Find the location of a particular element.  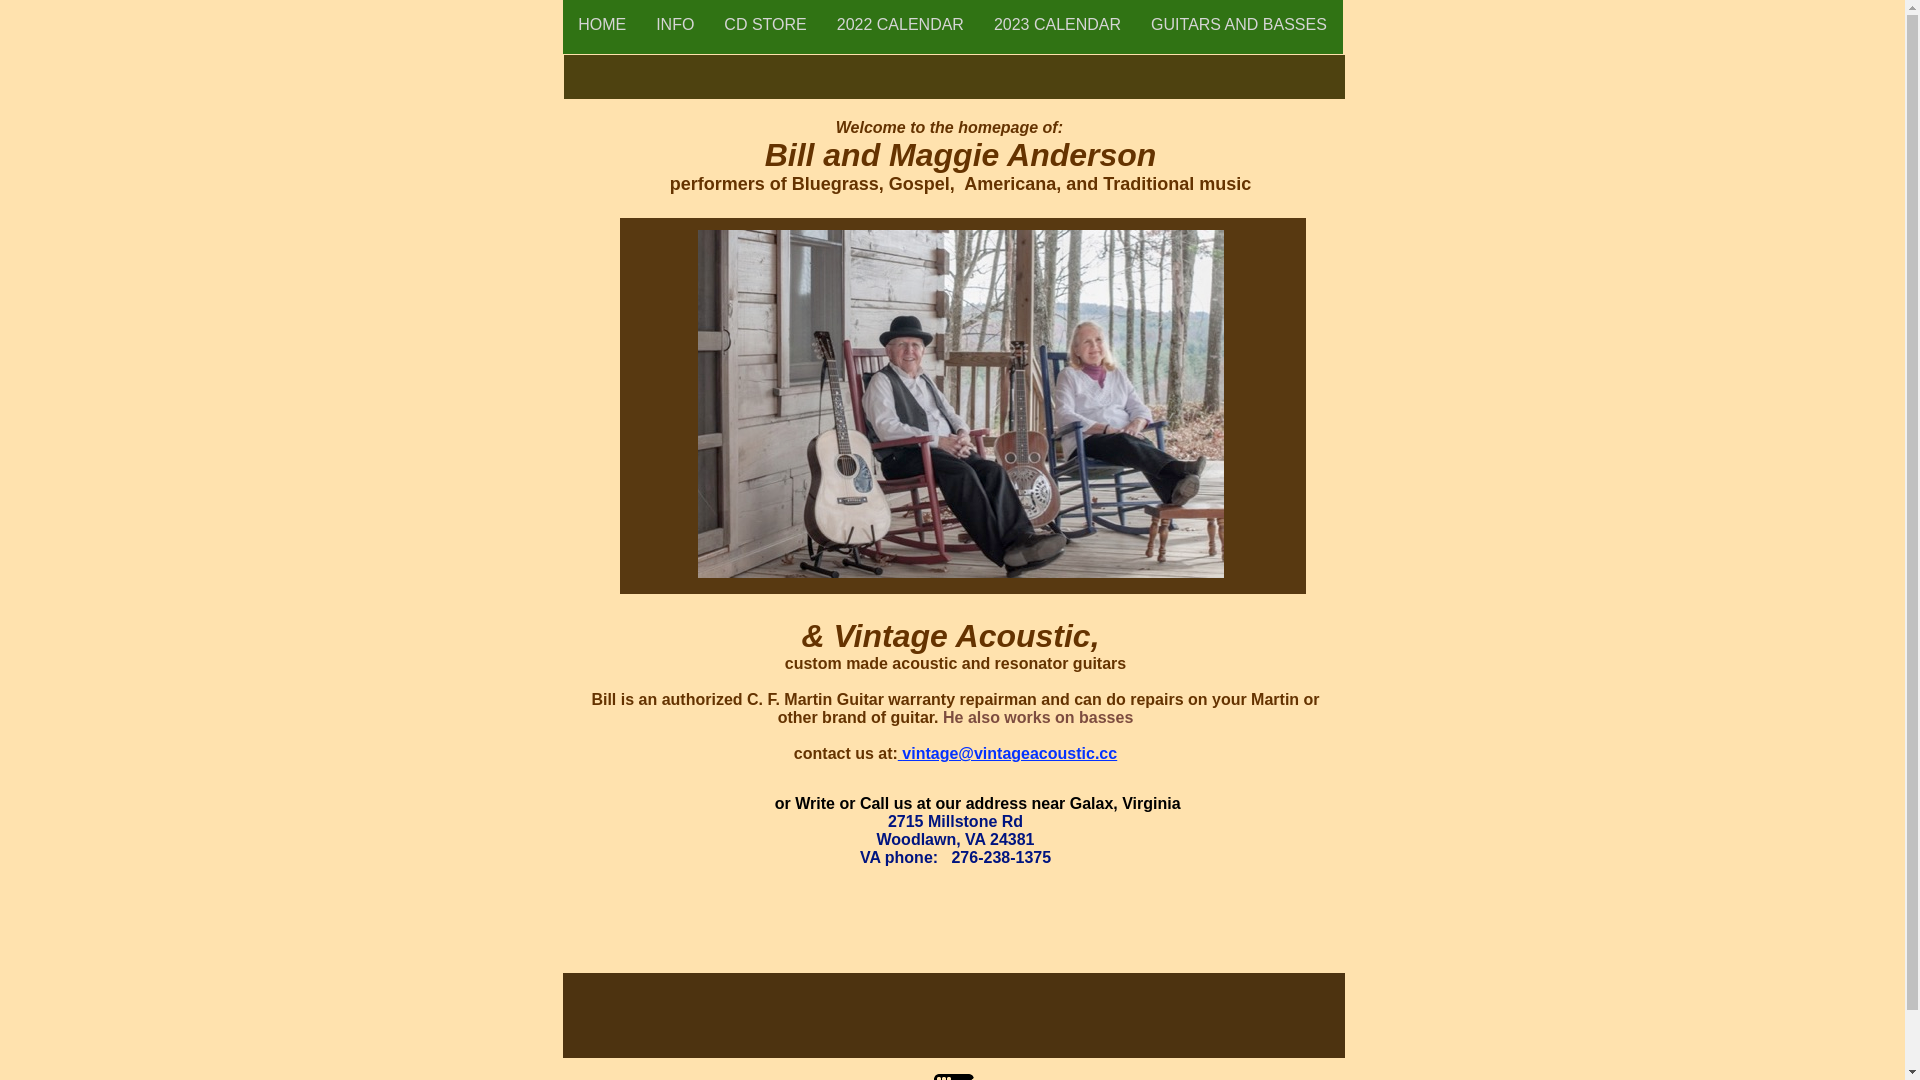

INFO is located at coordinates (675, 24).